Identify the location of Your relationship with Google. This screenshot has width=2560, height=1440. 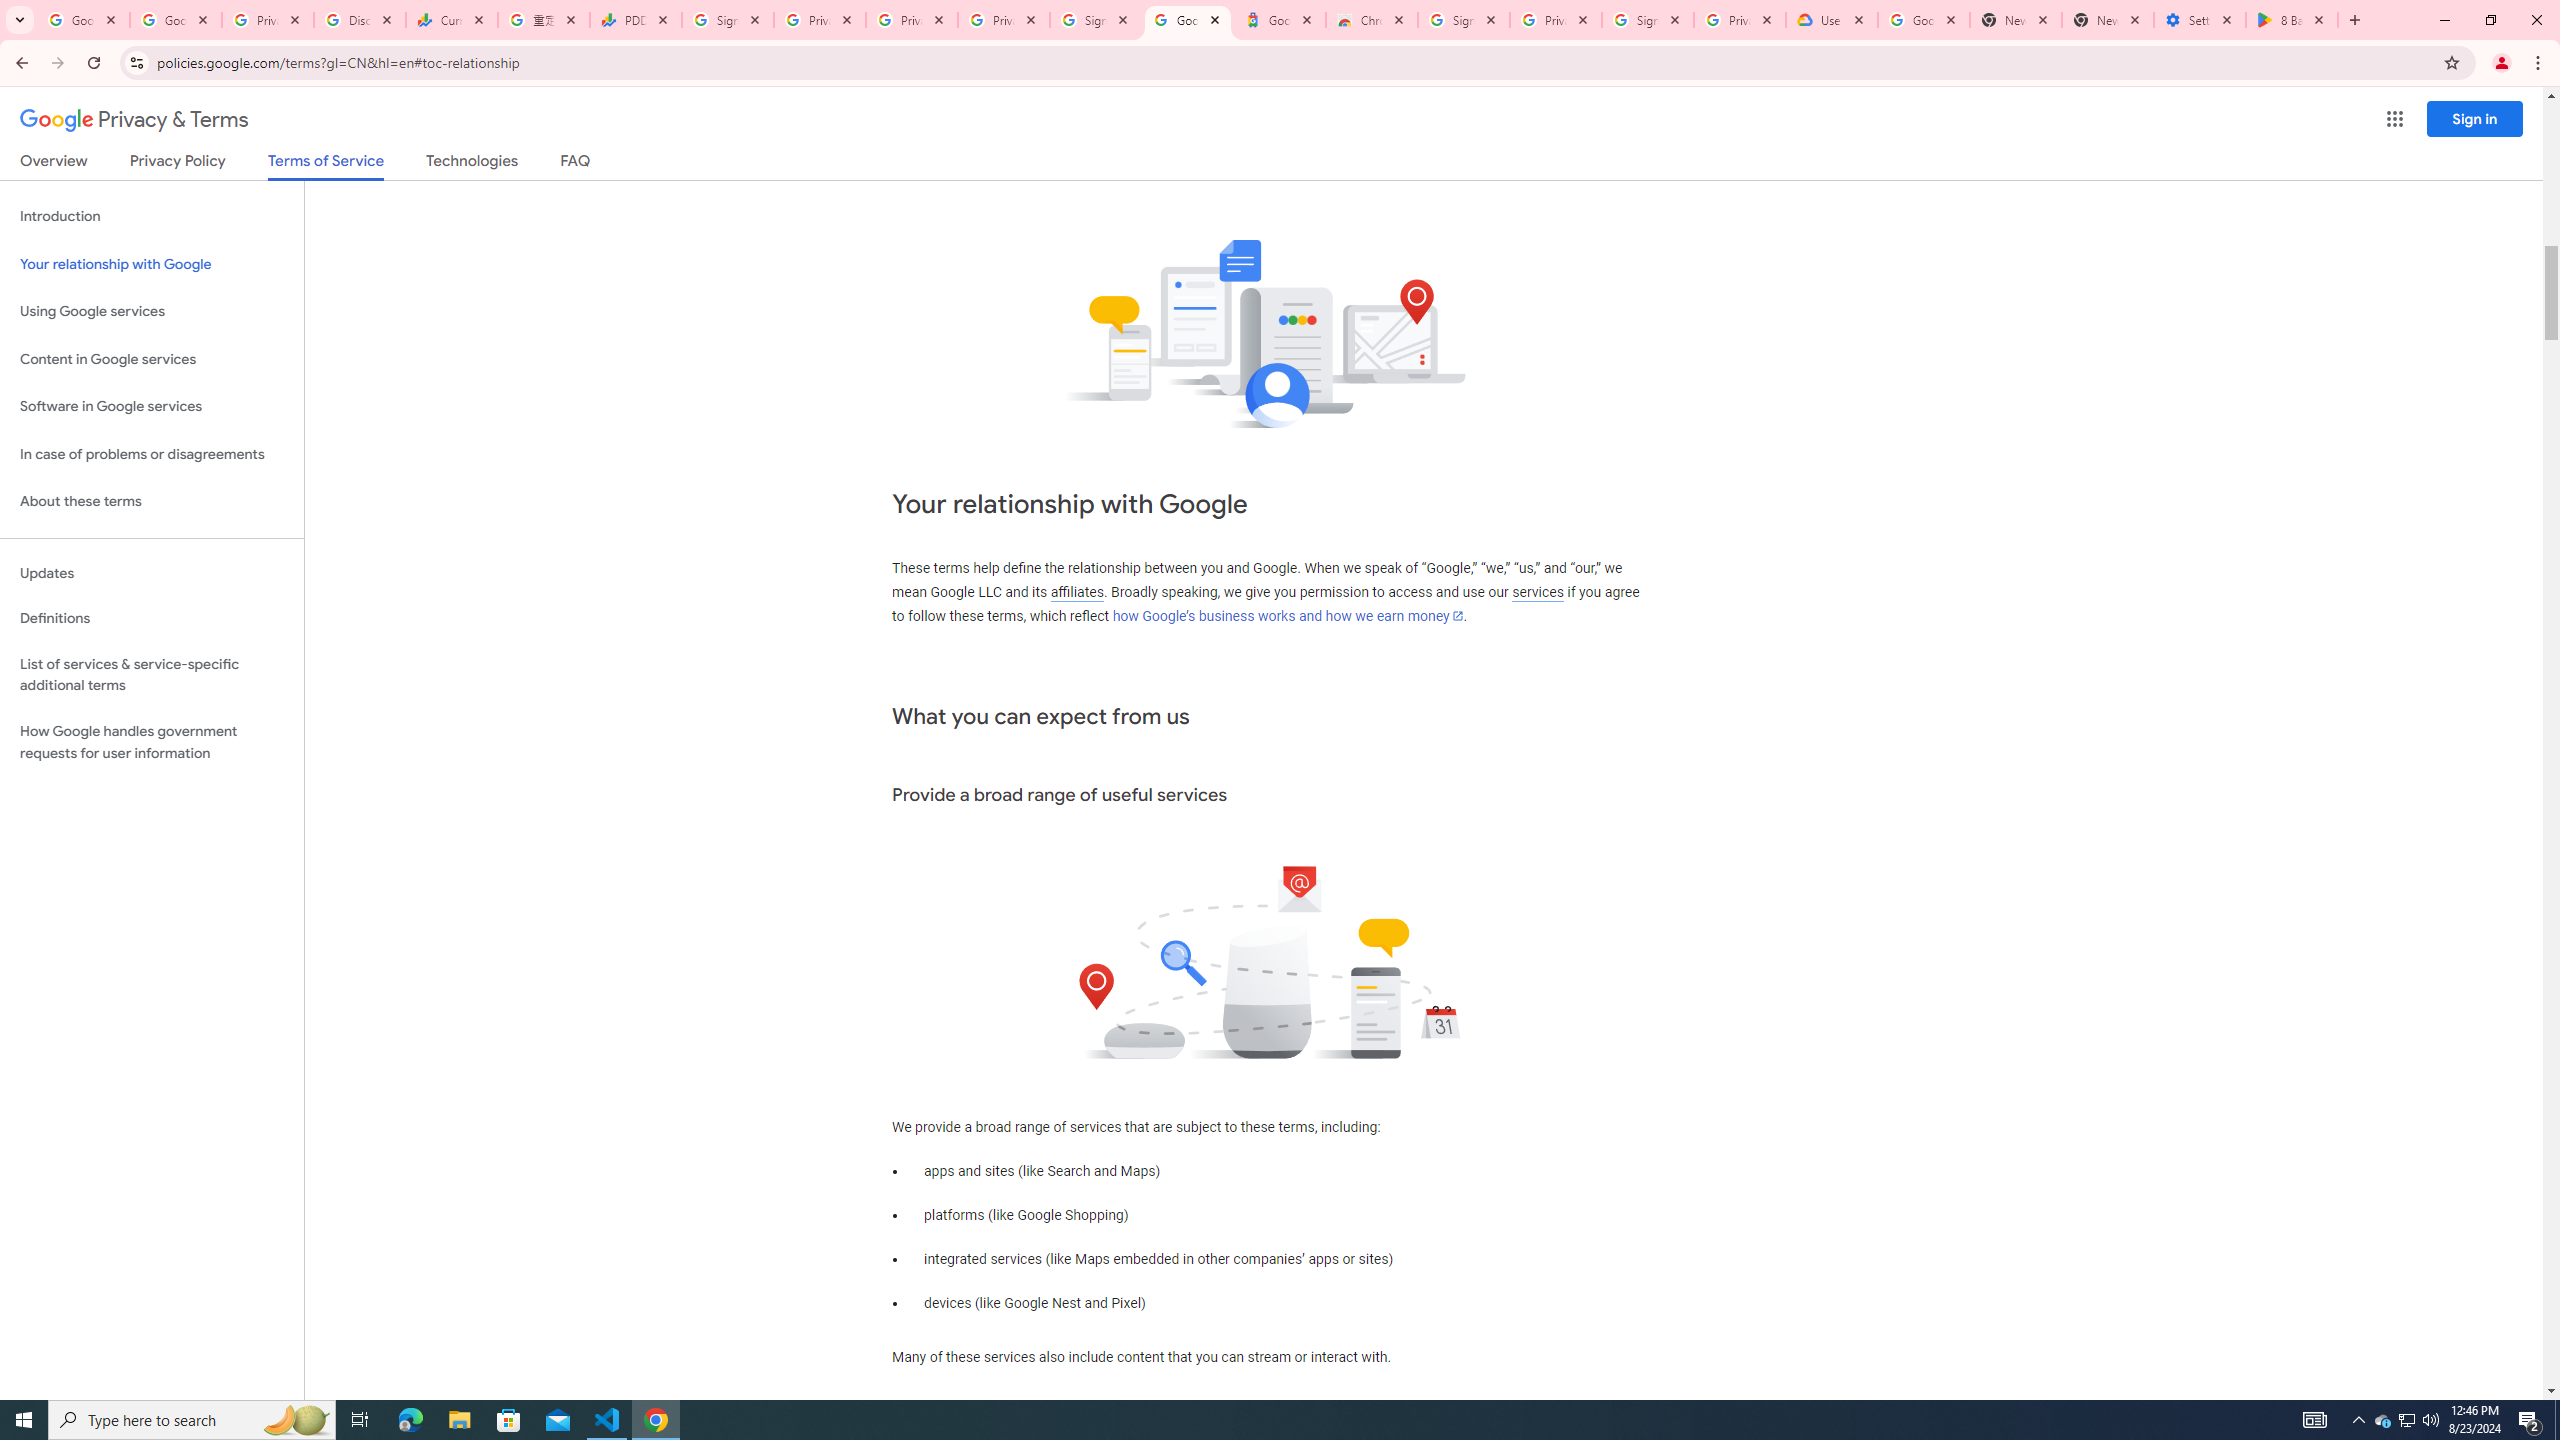
(152, 264).